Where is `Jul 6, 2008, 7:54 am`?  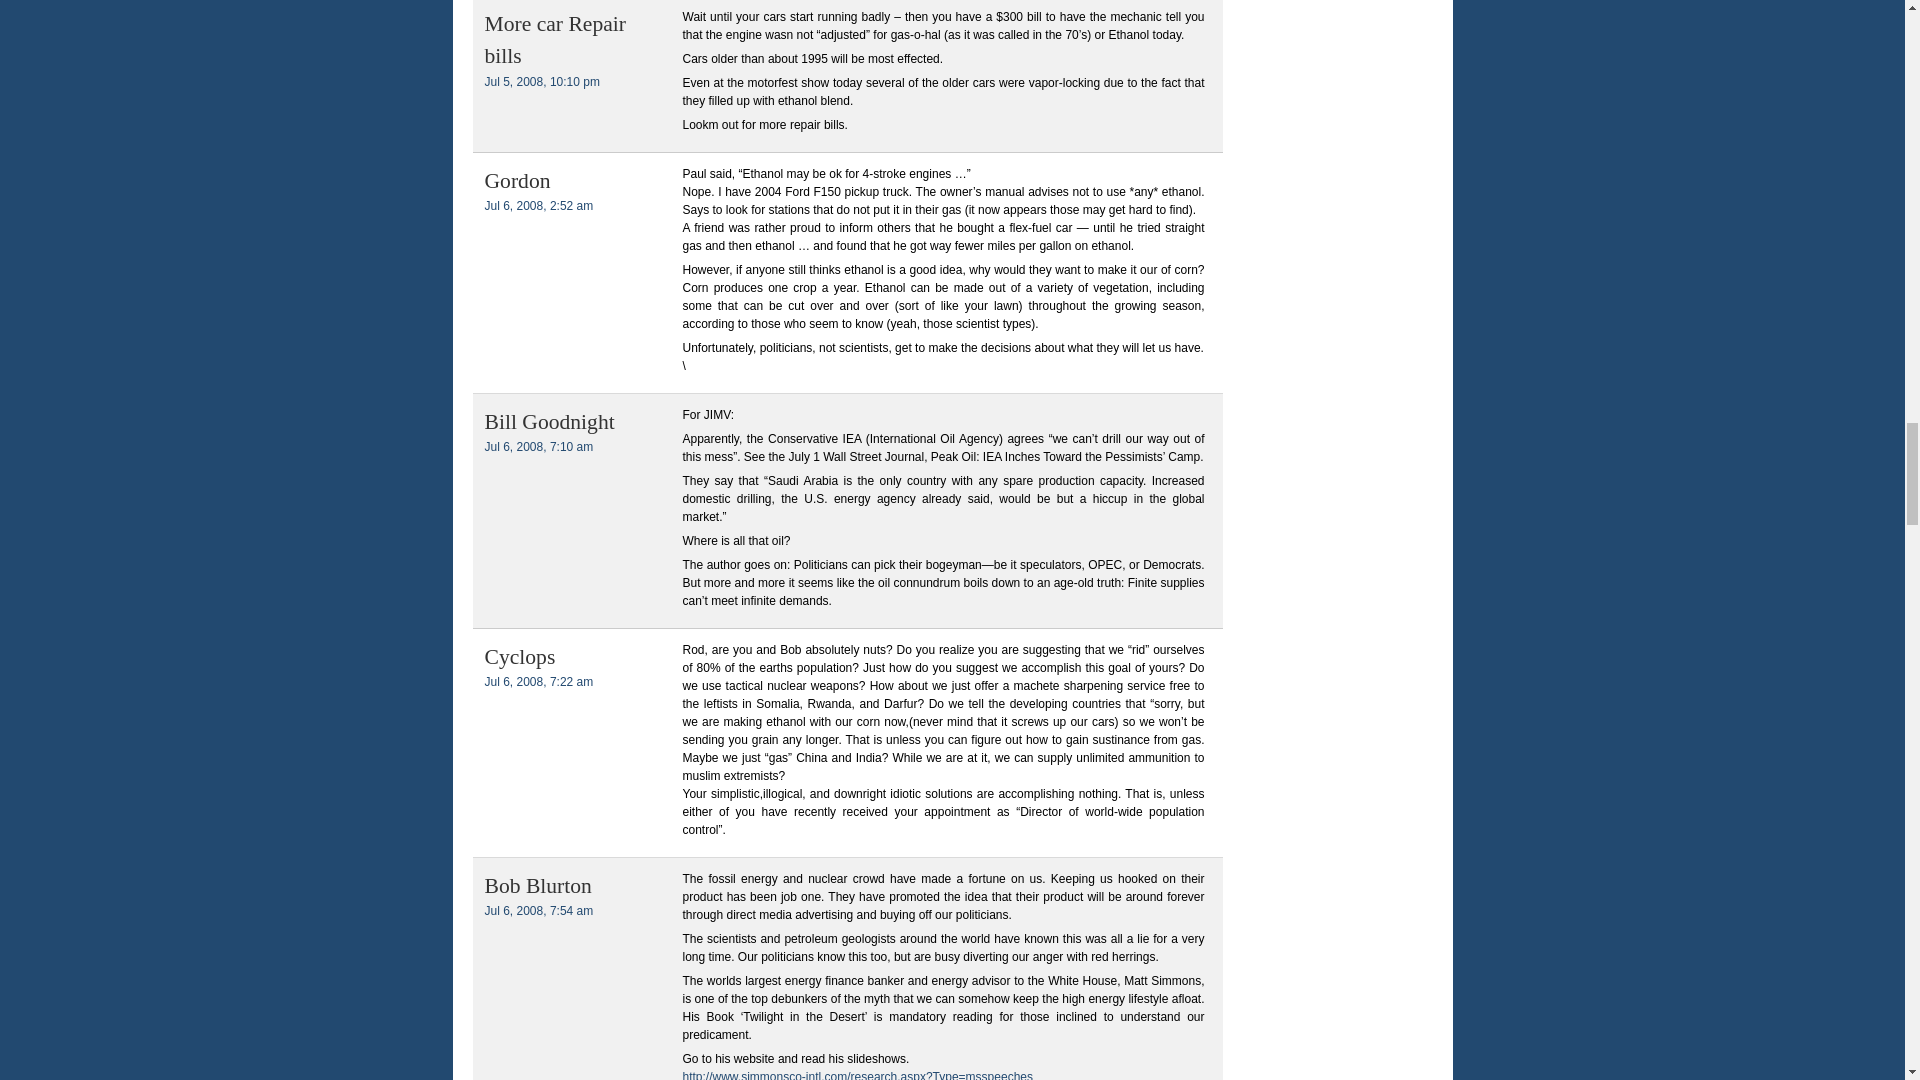 Jul 6, 2008, 7:54 am is located at coordinates (538, 910).